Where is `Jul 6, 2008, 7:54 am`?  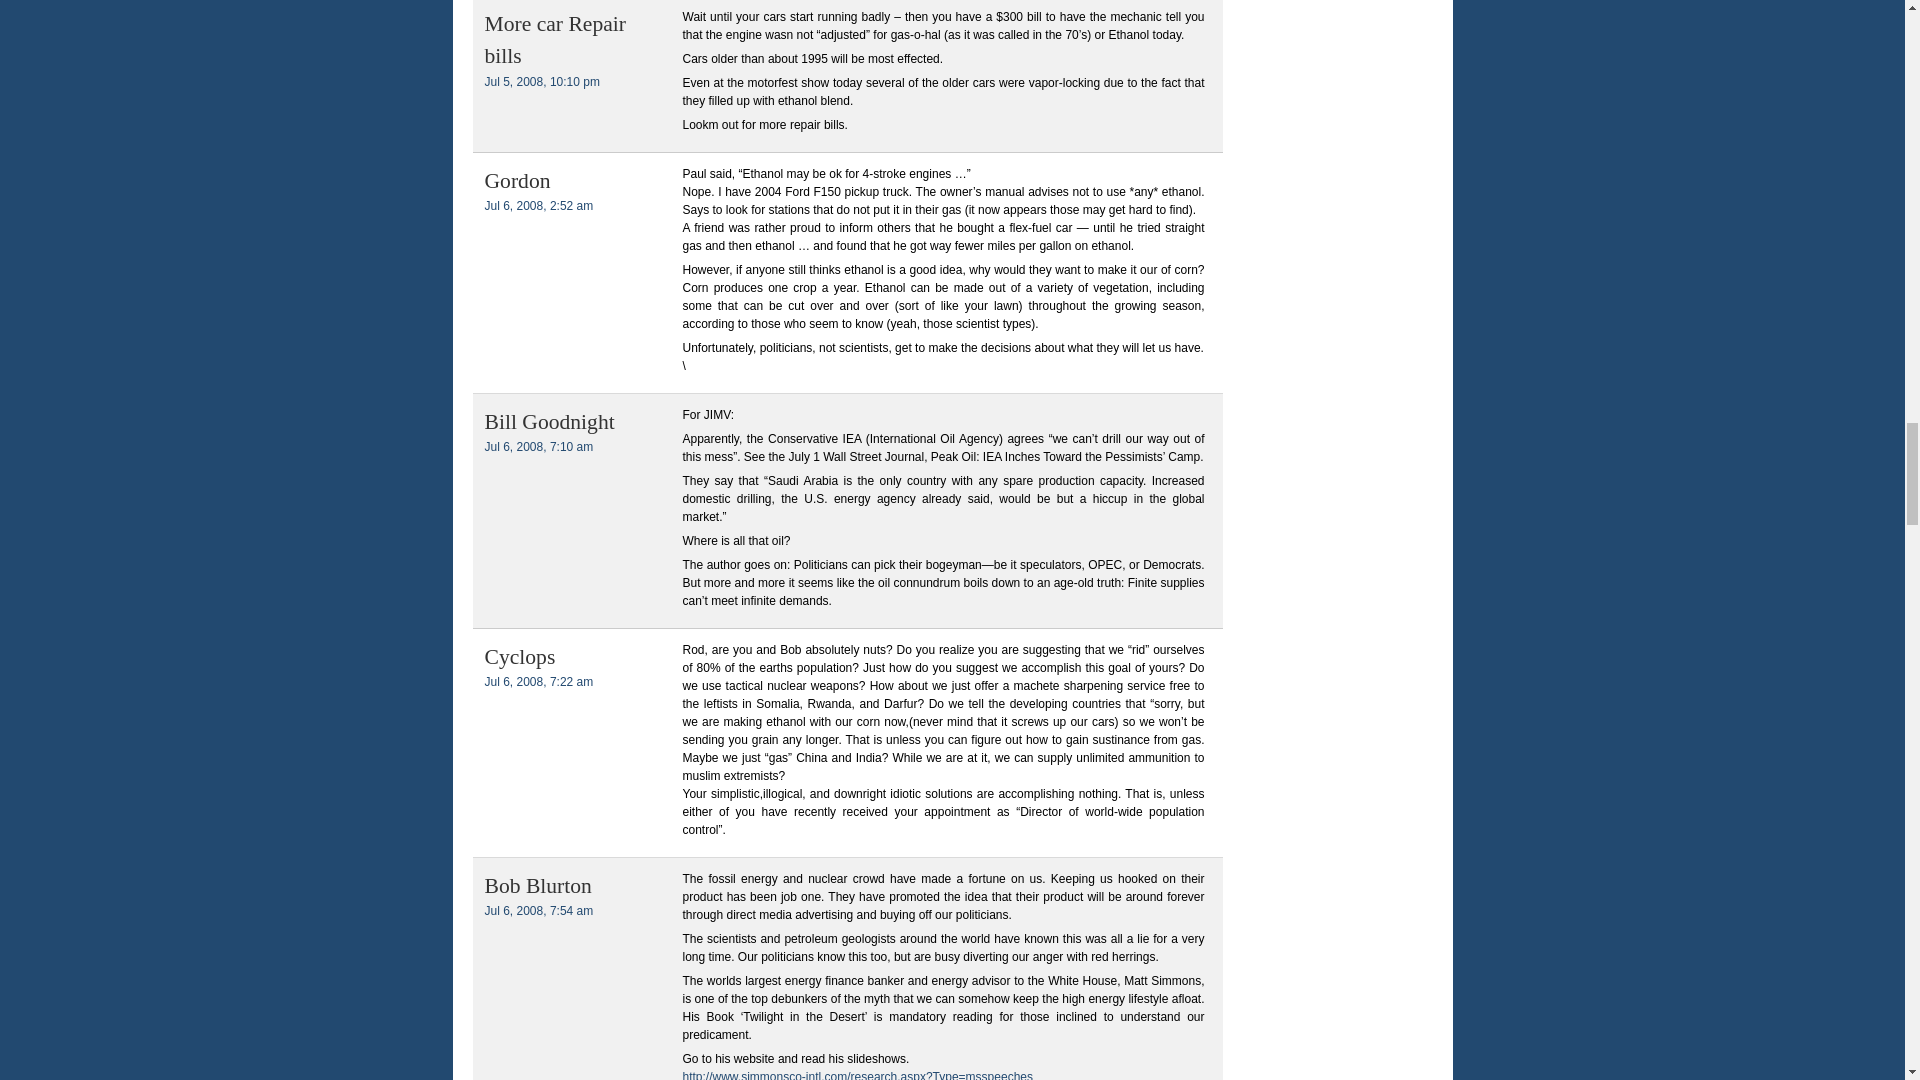 Jul 6, 2008, 7:54 am is located at coordinates (538, 910).